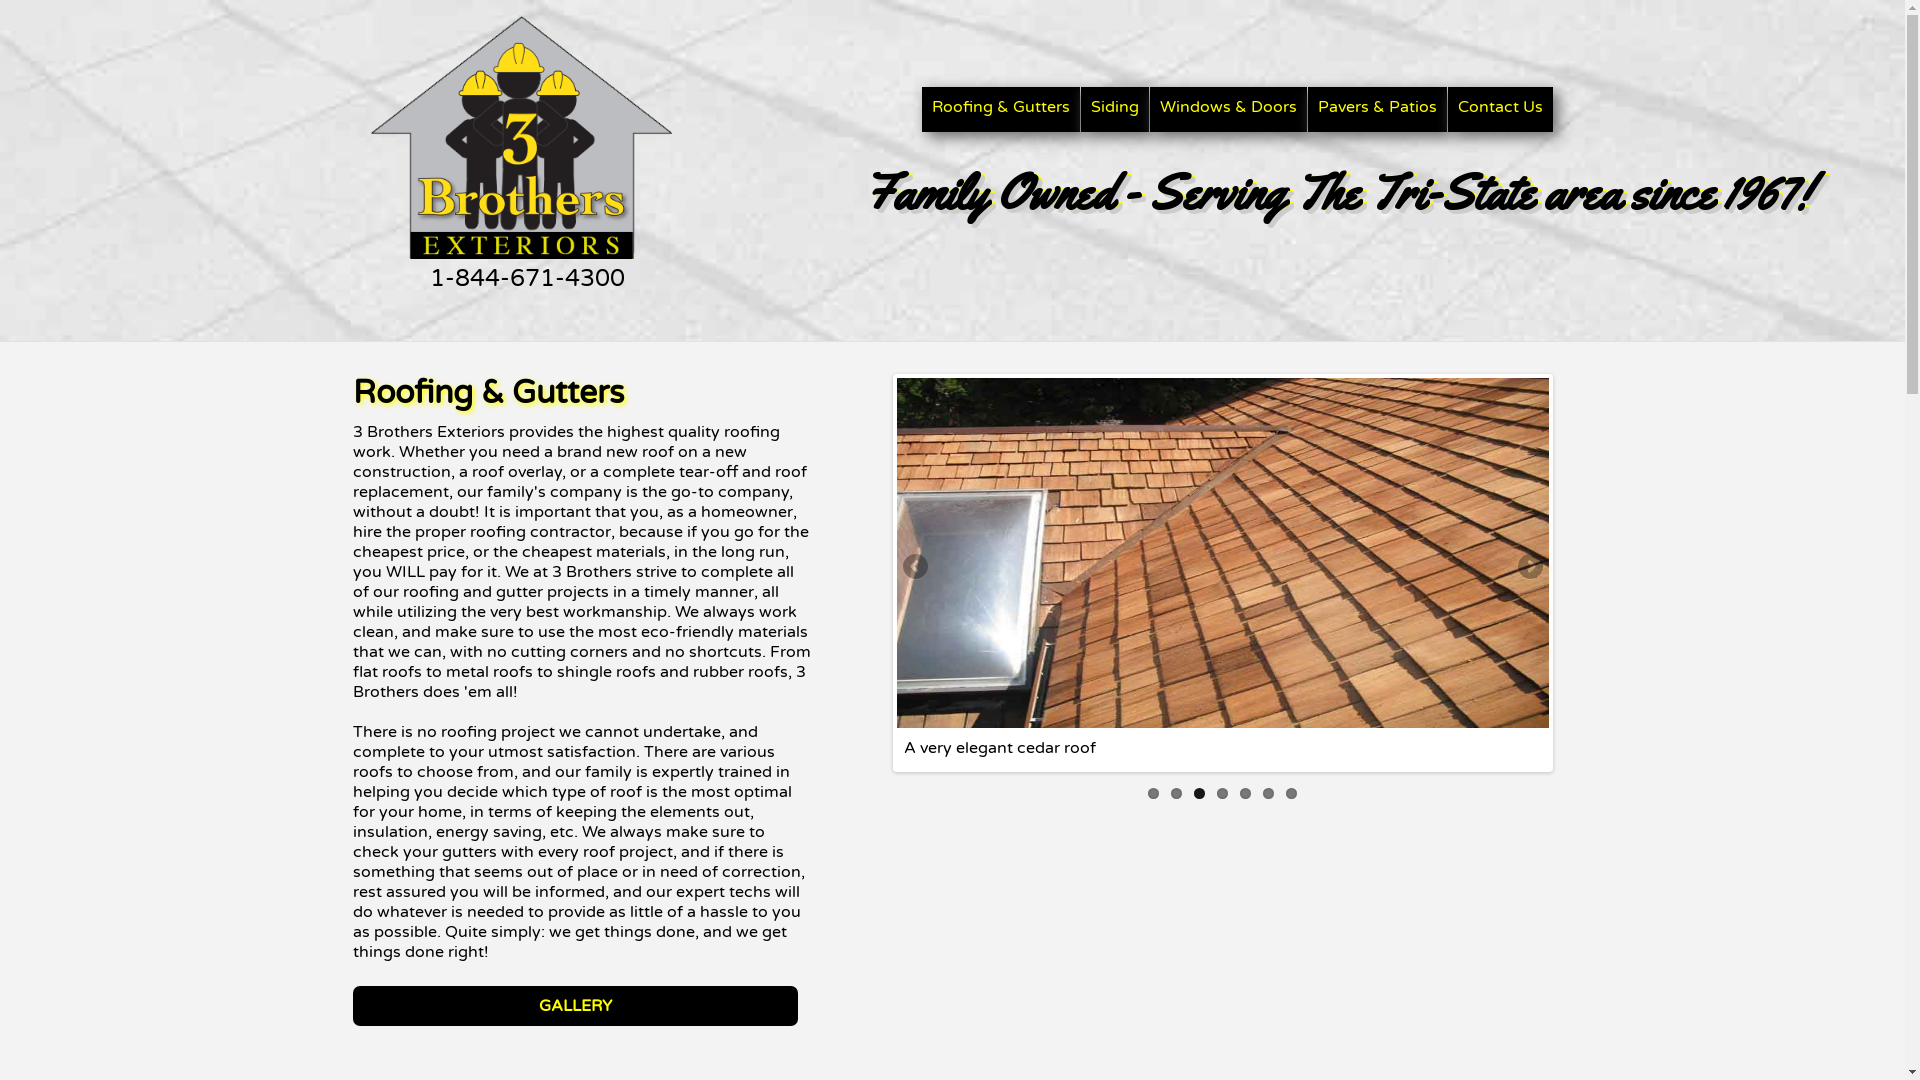  What do you see at coordinates (574, 1006) in the screenshot?
I see `GALLERY` at bounding box center [574, 1006].